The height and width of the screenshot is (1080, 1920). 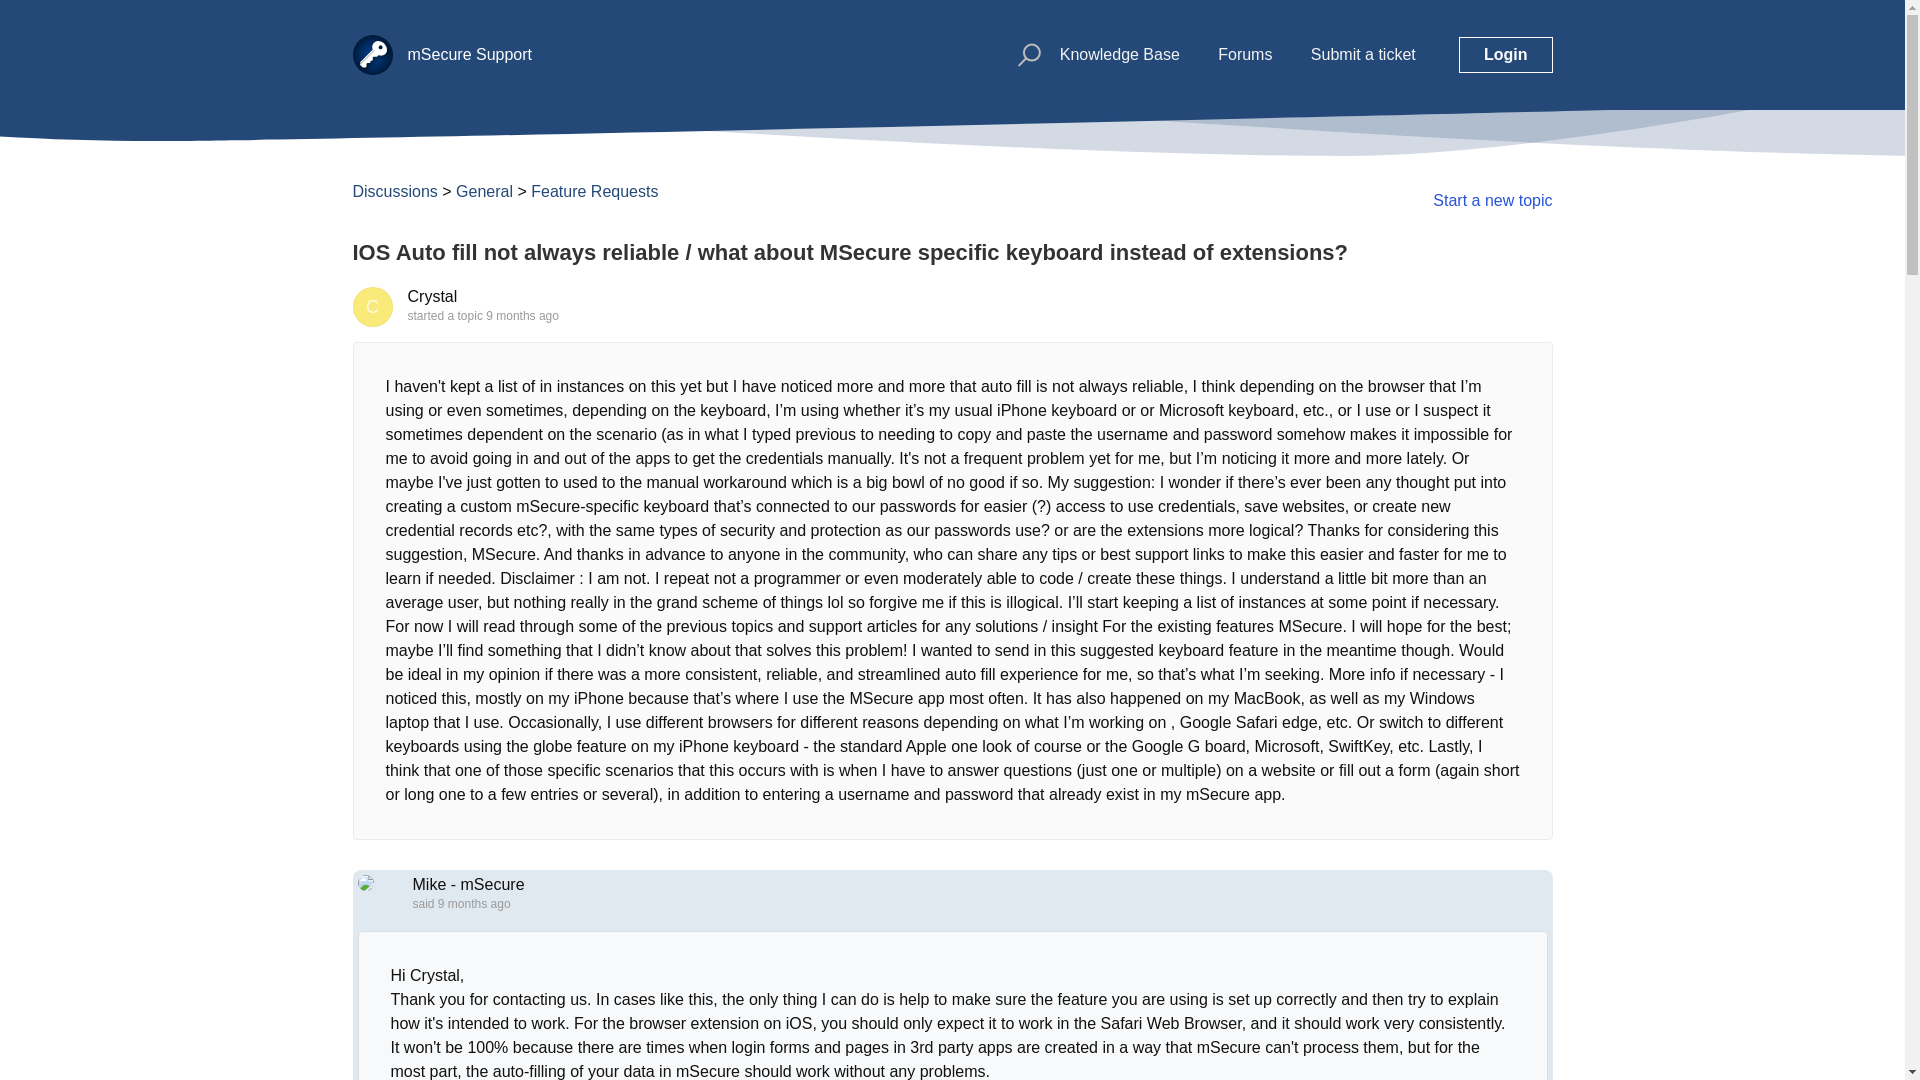 What do you see at coordinates (1244, 54) in the screenshot?
I see `Forums` at bounding box center [1244, 54].